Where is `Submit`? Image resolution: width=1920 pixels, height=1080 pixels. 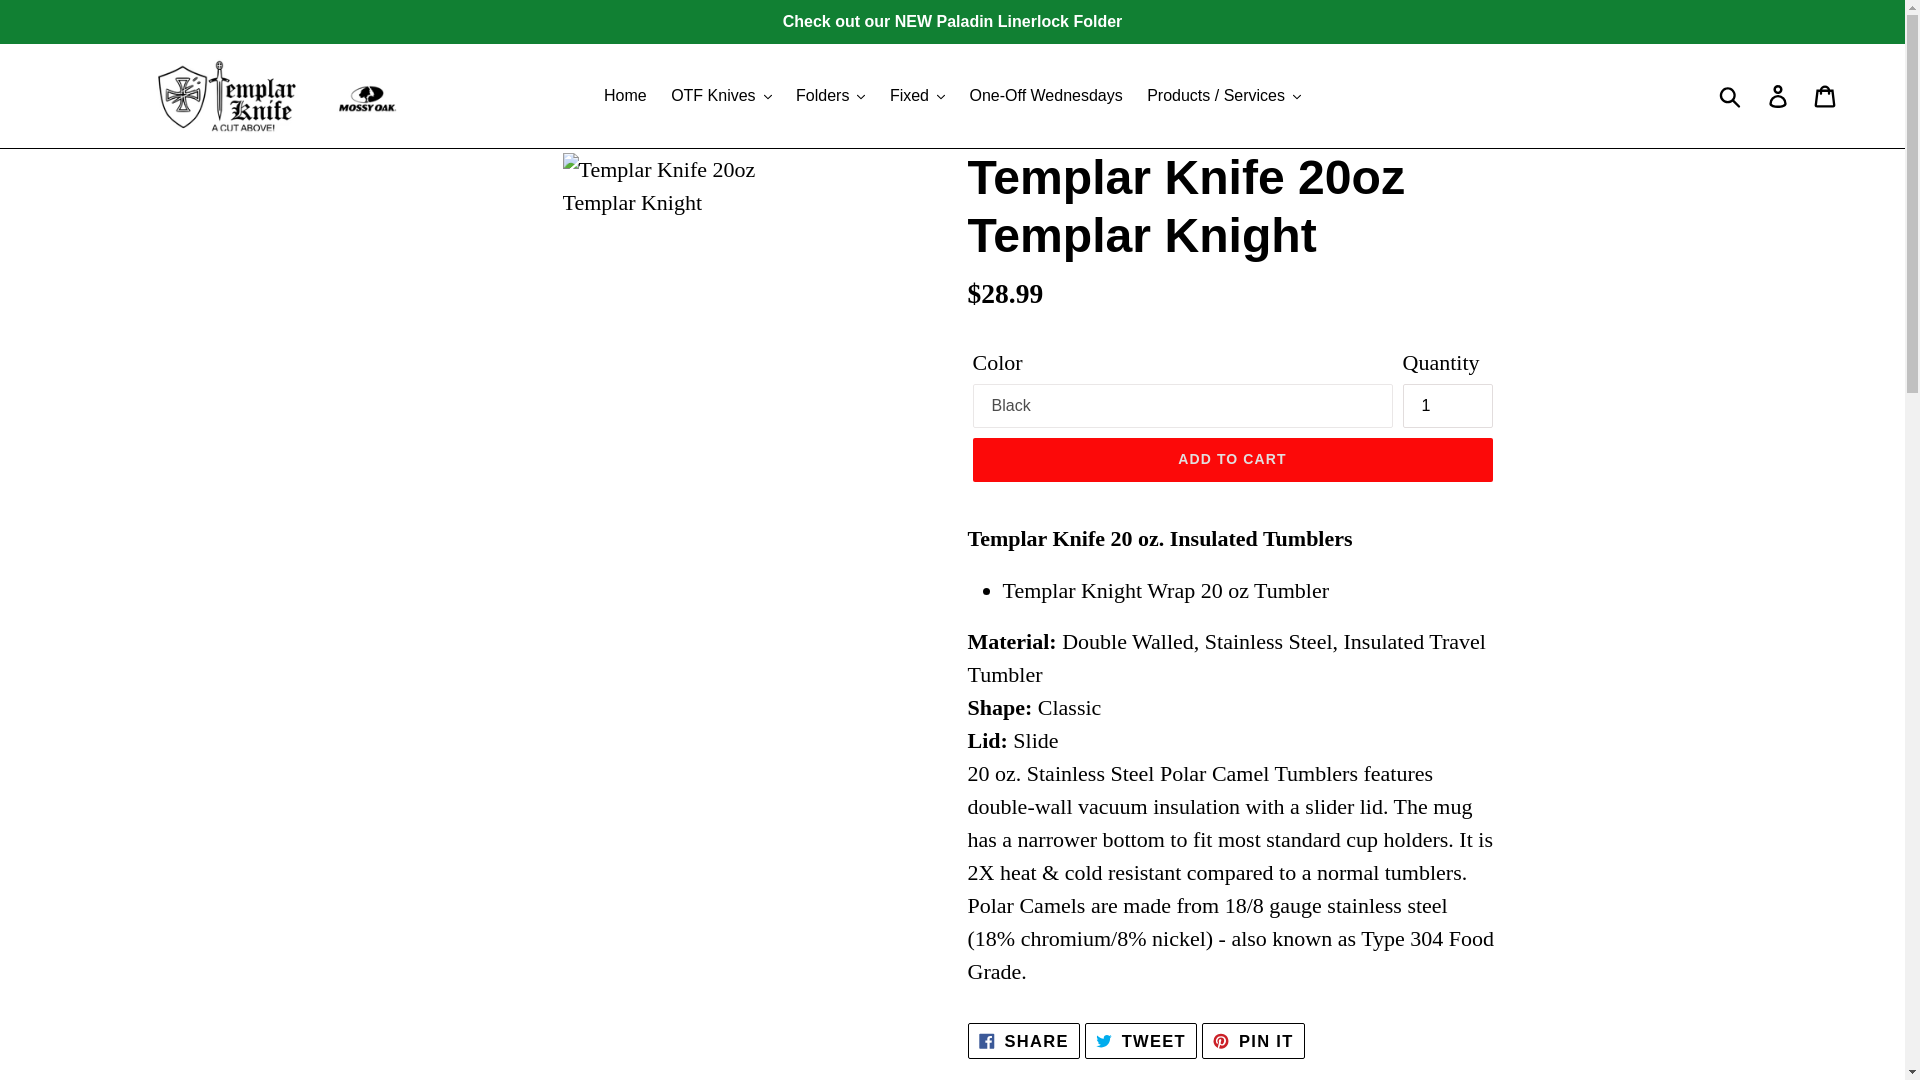 Submit is located at coordinates (1731, 96).